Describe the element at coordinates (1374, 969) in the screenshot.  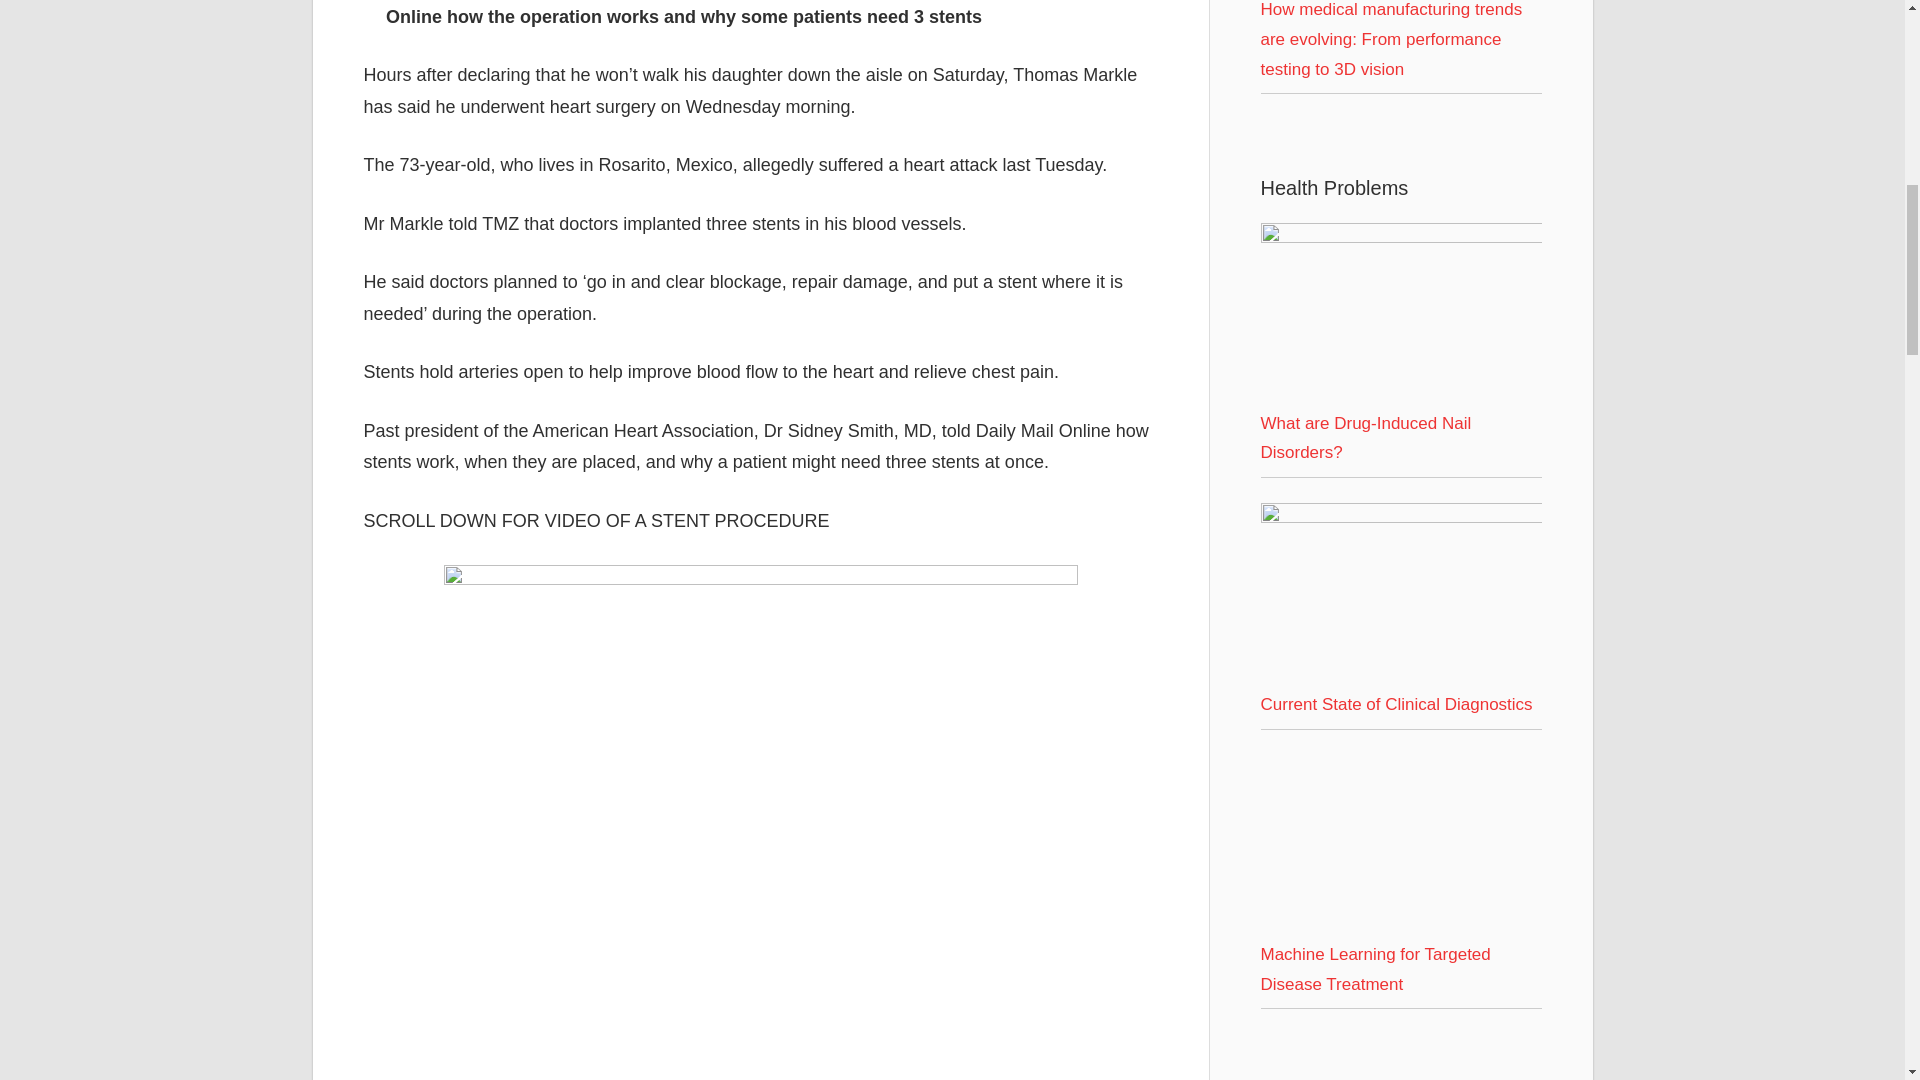
I see `Machine Learning for Targeted Disease Treatment` at that location.